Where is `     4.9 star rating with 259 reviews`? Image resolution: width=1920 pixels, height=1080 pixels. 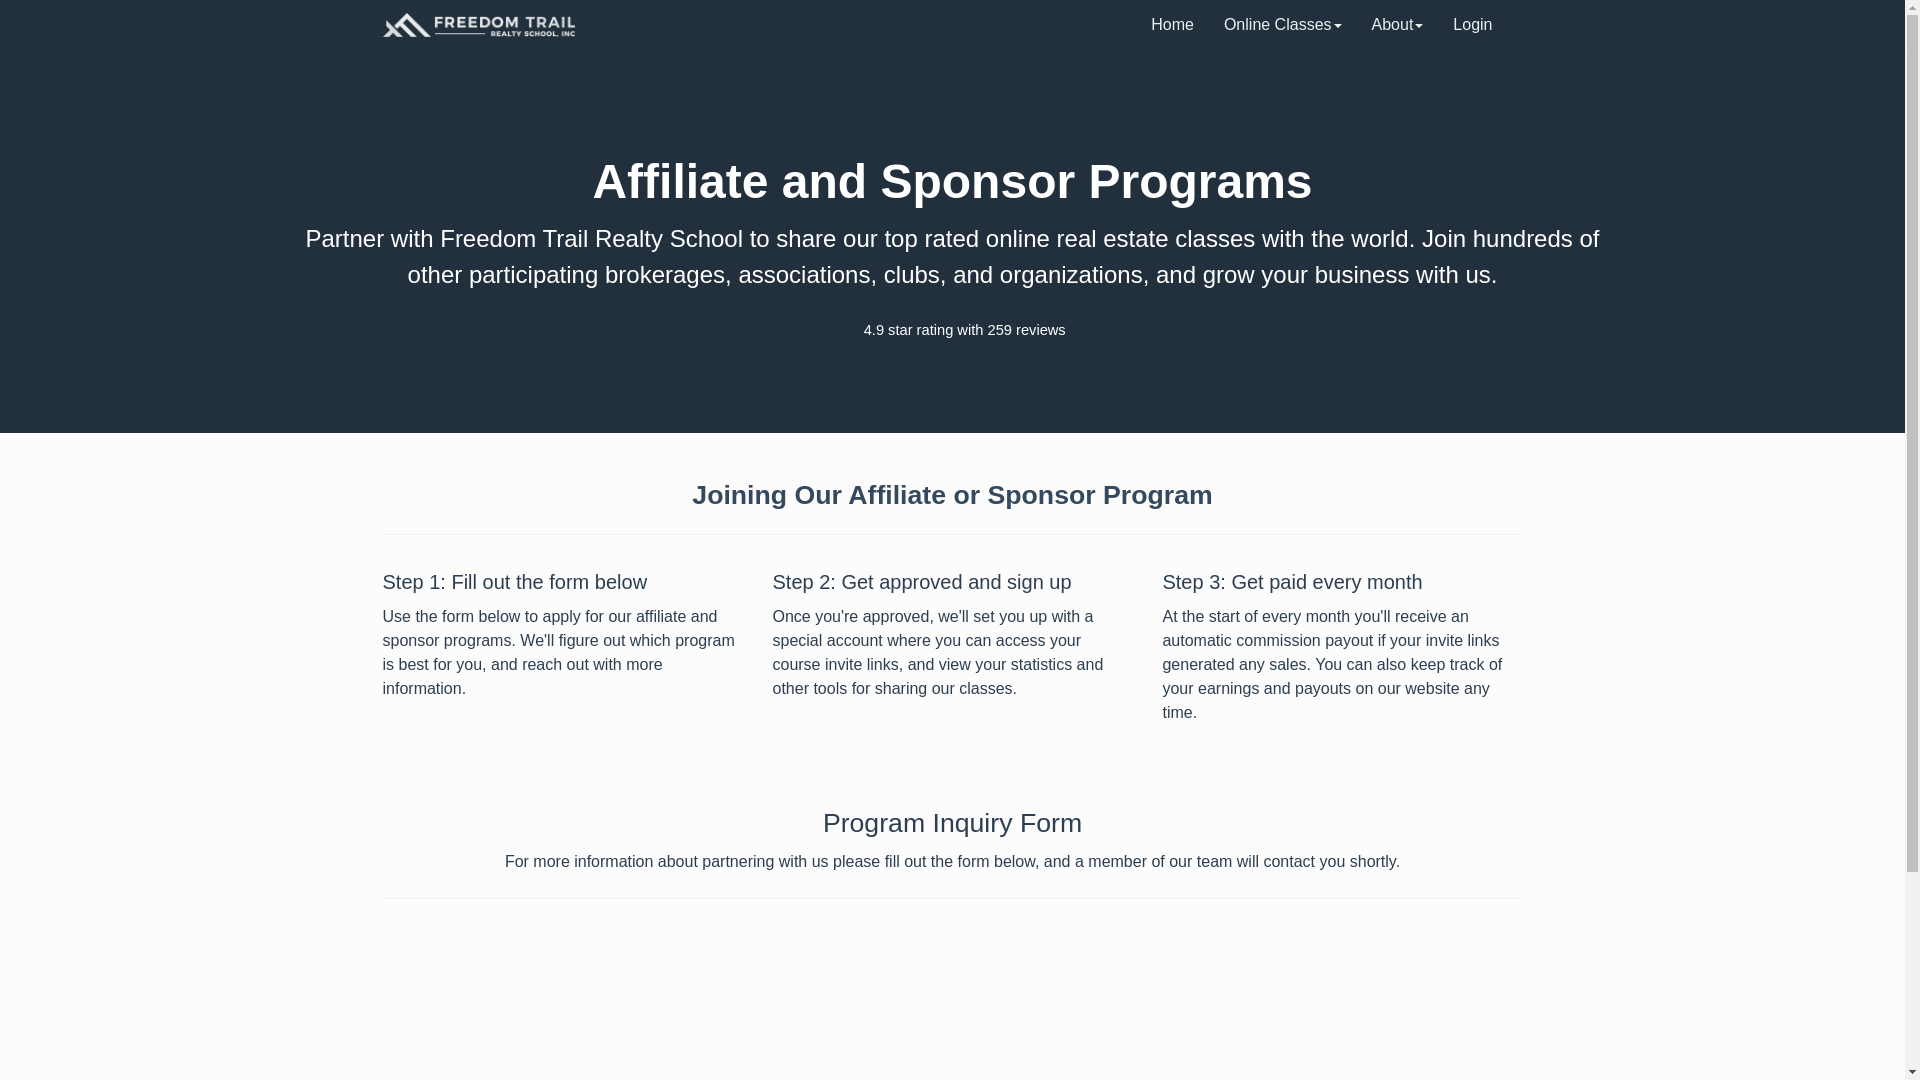
     4.9 star rating with 259 reviews is located at coordinates (952, 330).